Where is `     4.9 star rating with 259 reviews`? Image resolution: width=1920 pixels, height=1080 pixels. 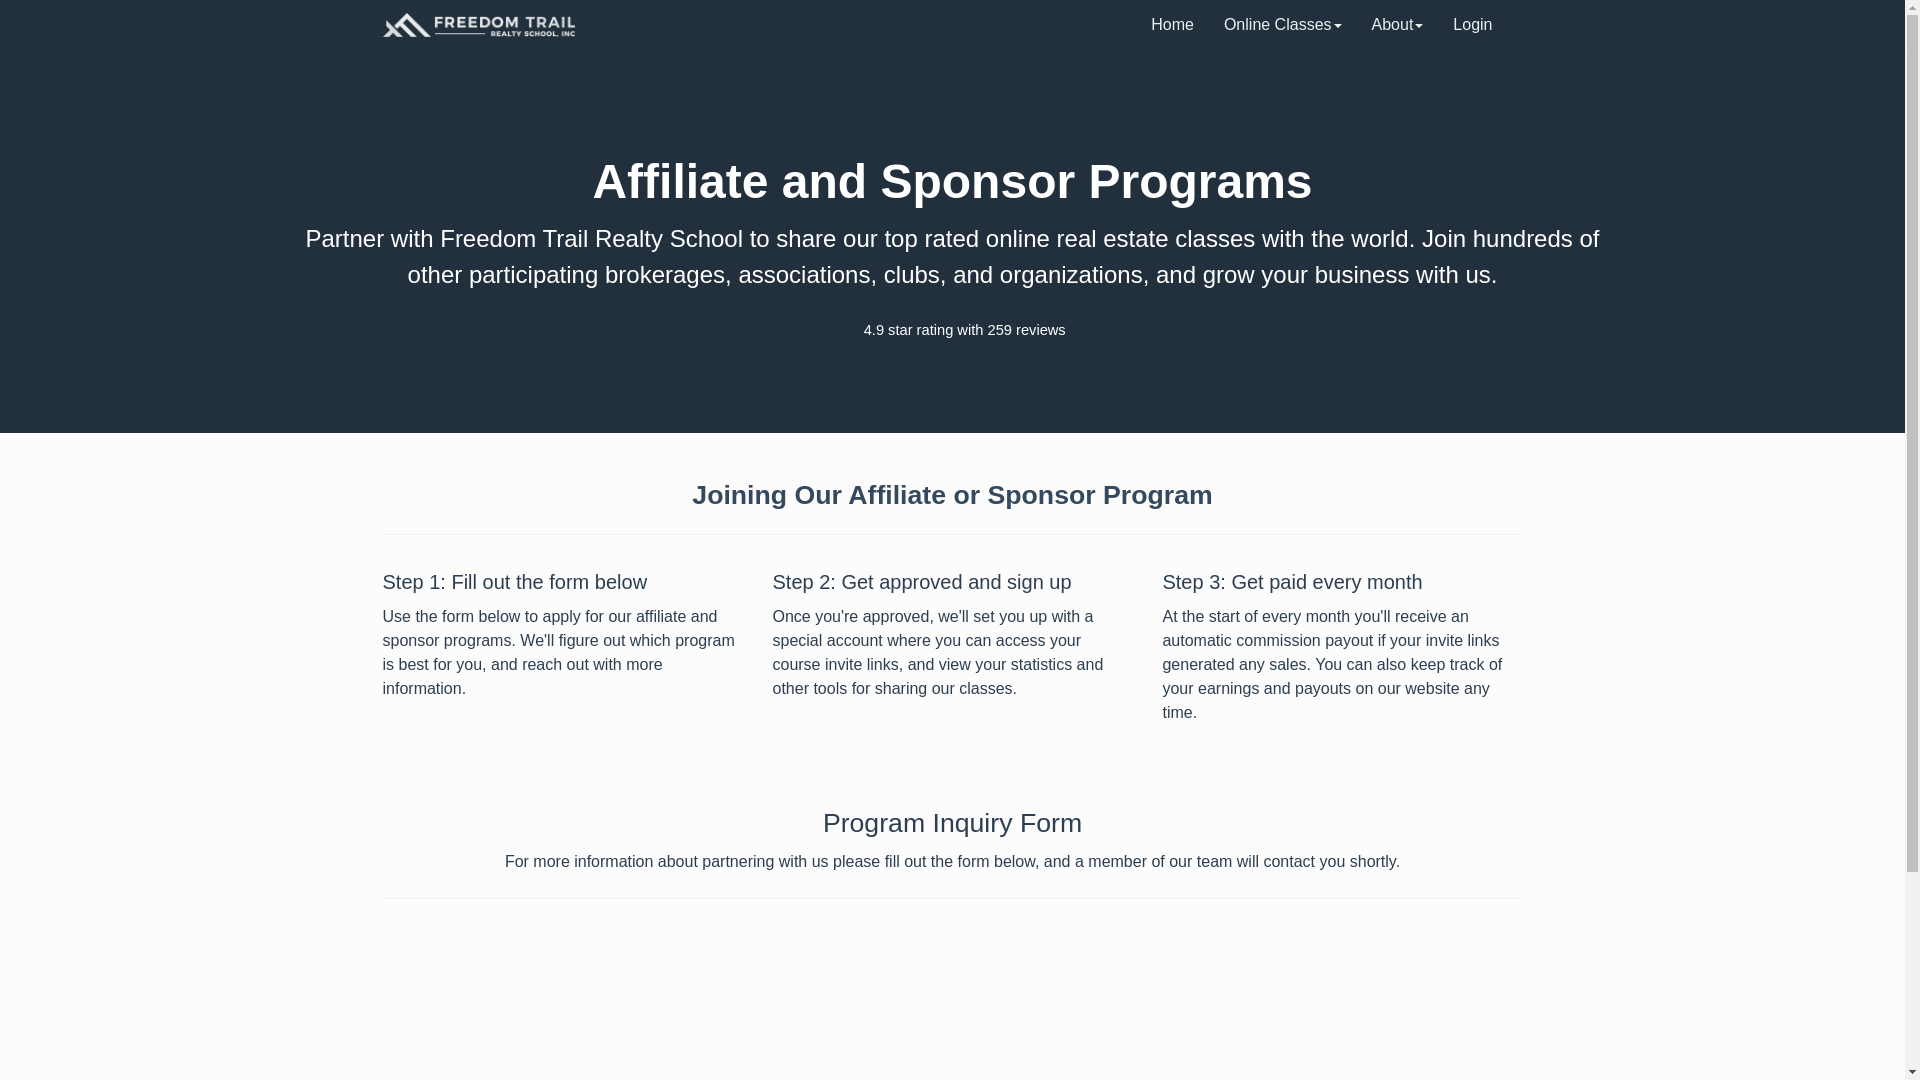
     4.9 star rating with 259 reviews is located at coordinates (952, 330).